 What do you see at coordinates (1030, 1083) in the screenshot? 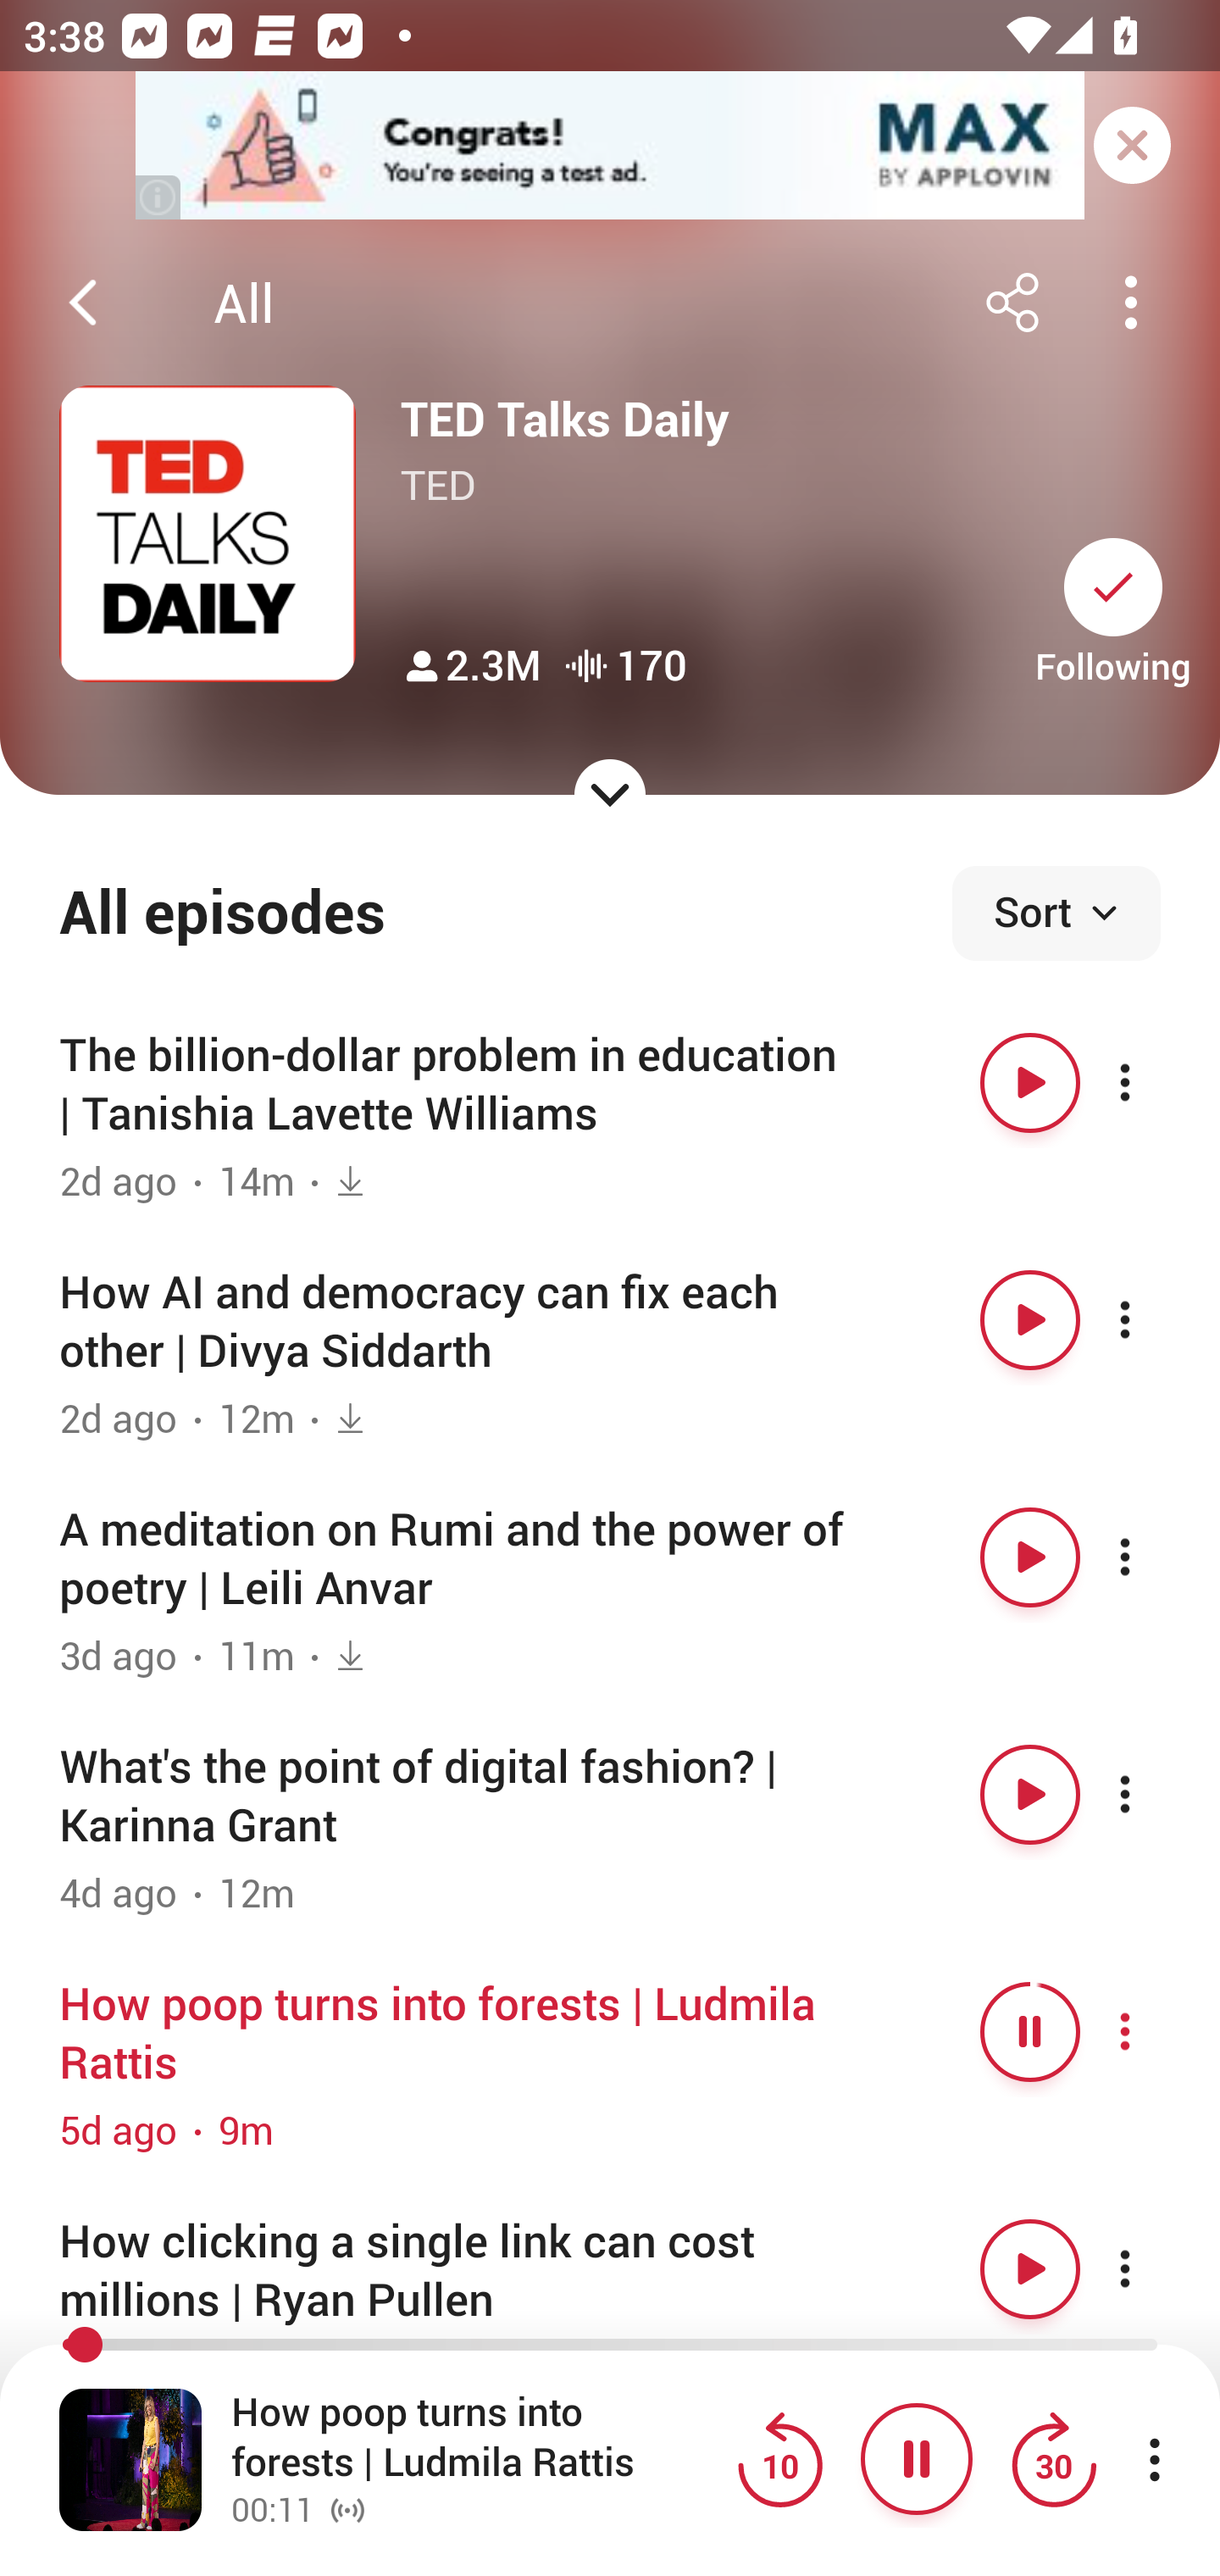
I see `Play button` at bounding box center [1030, 1083].